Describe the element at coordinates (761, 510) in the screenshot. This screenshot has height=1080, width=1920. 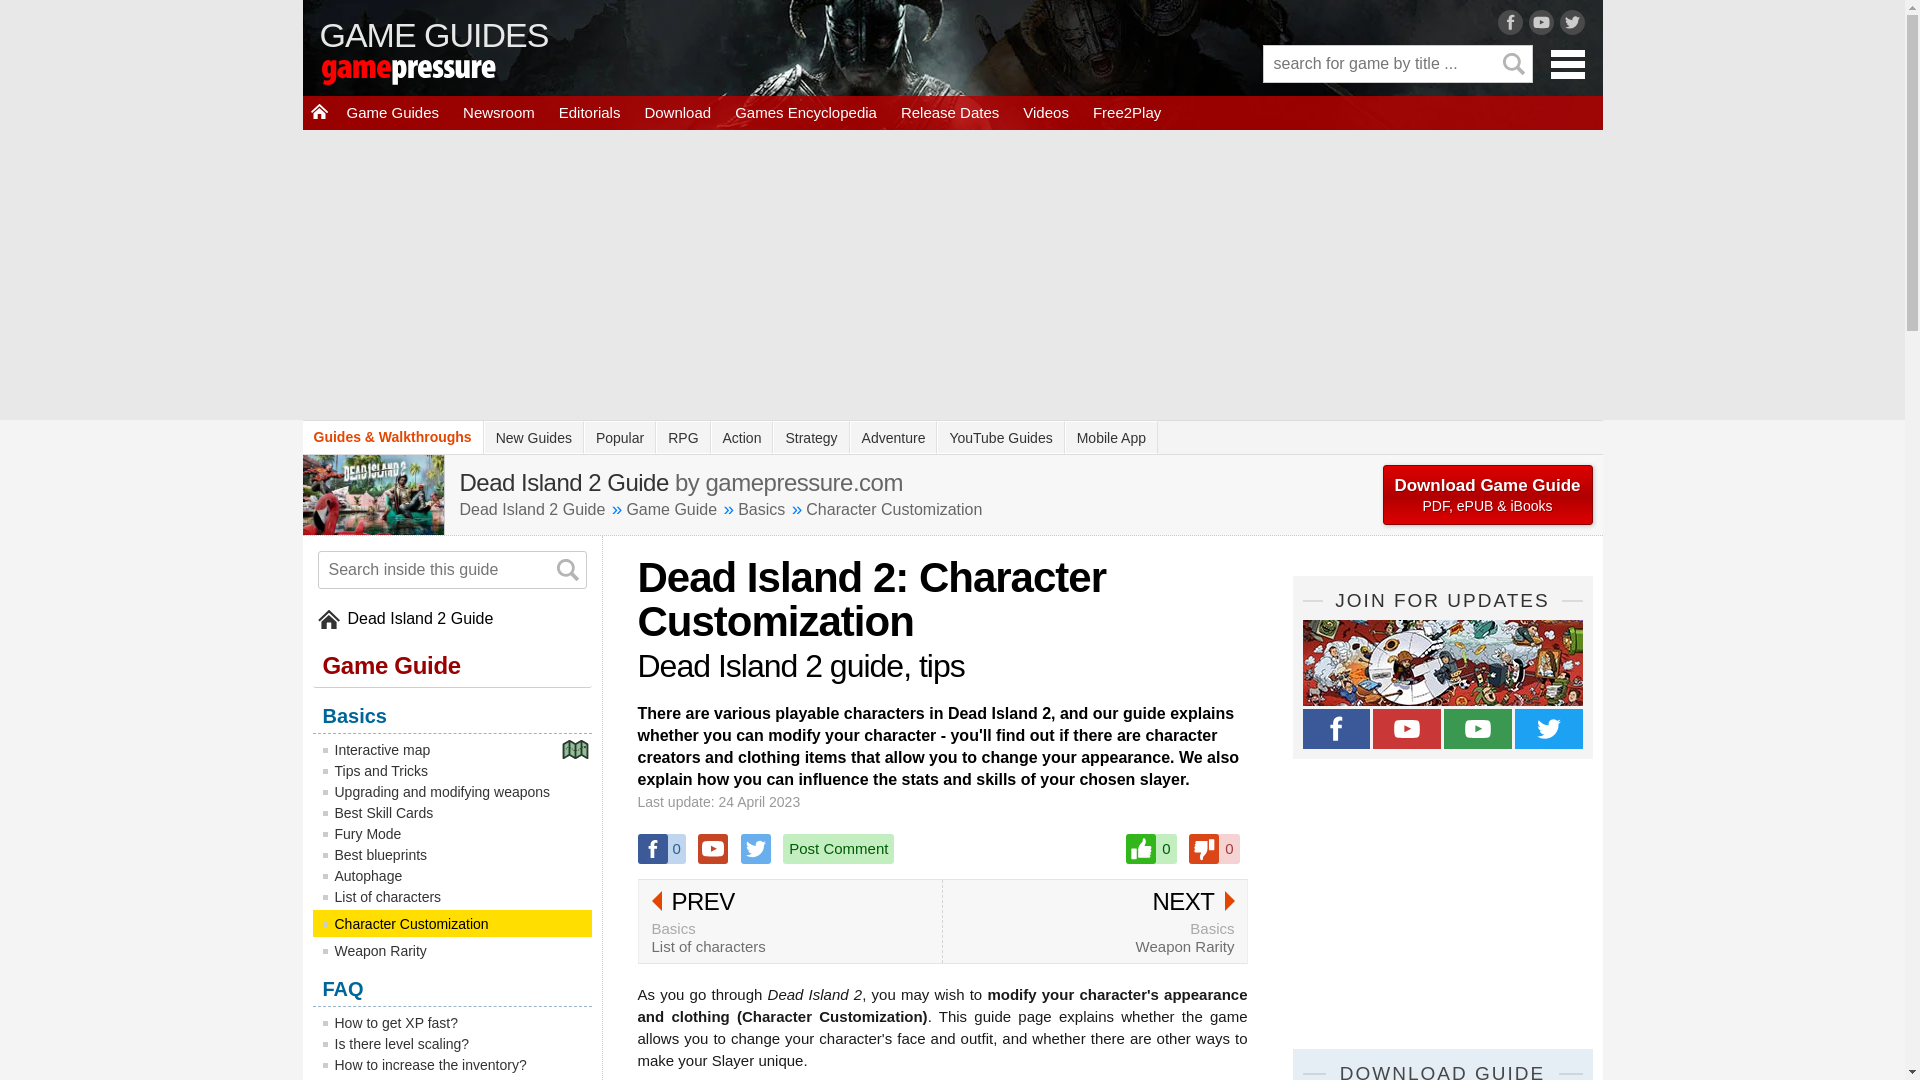
I see `Free2Play` at that location.